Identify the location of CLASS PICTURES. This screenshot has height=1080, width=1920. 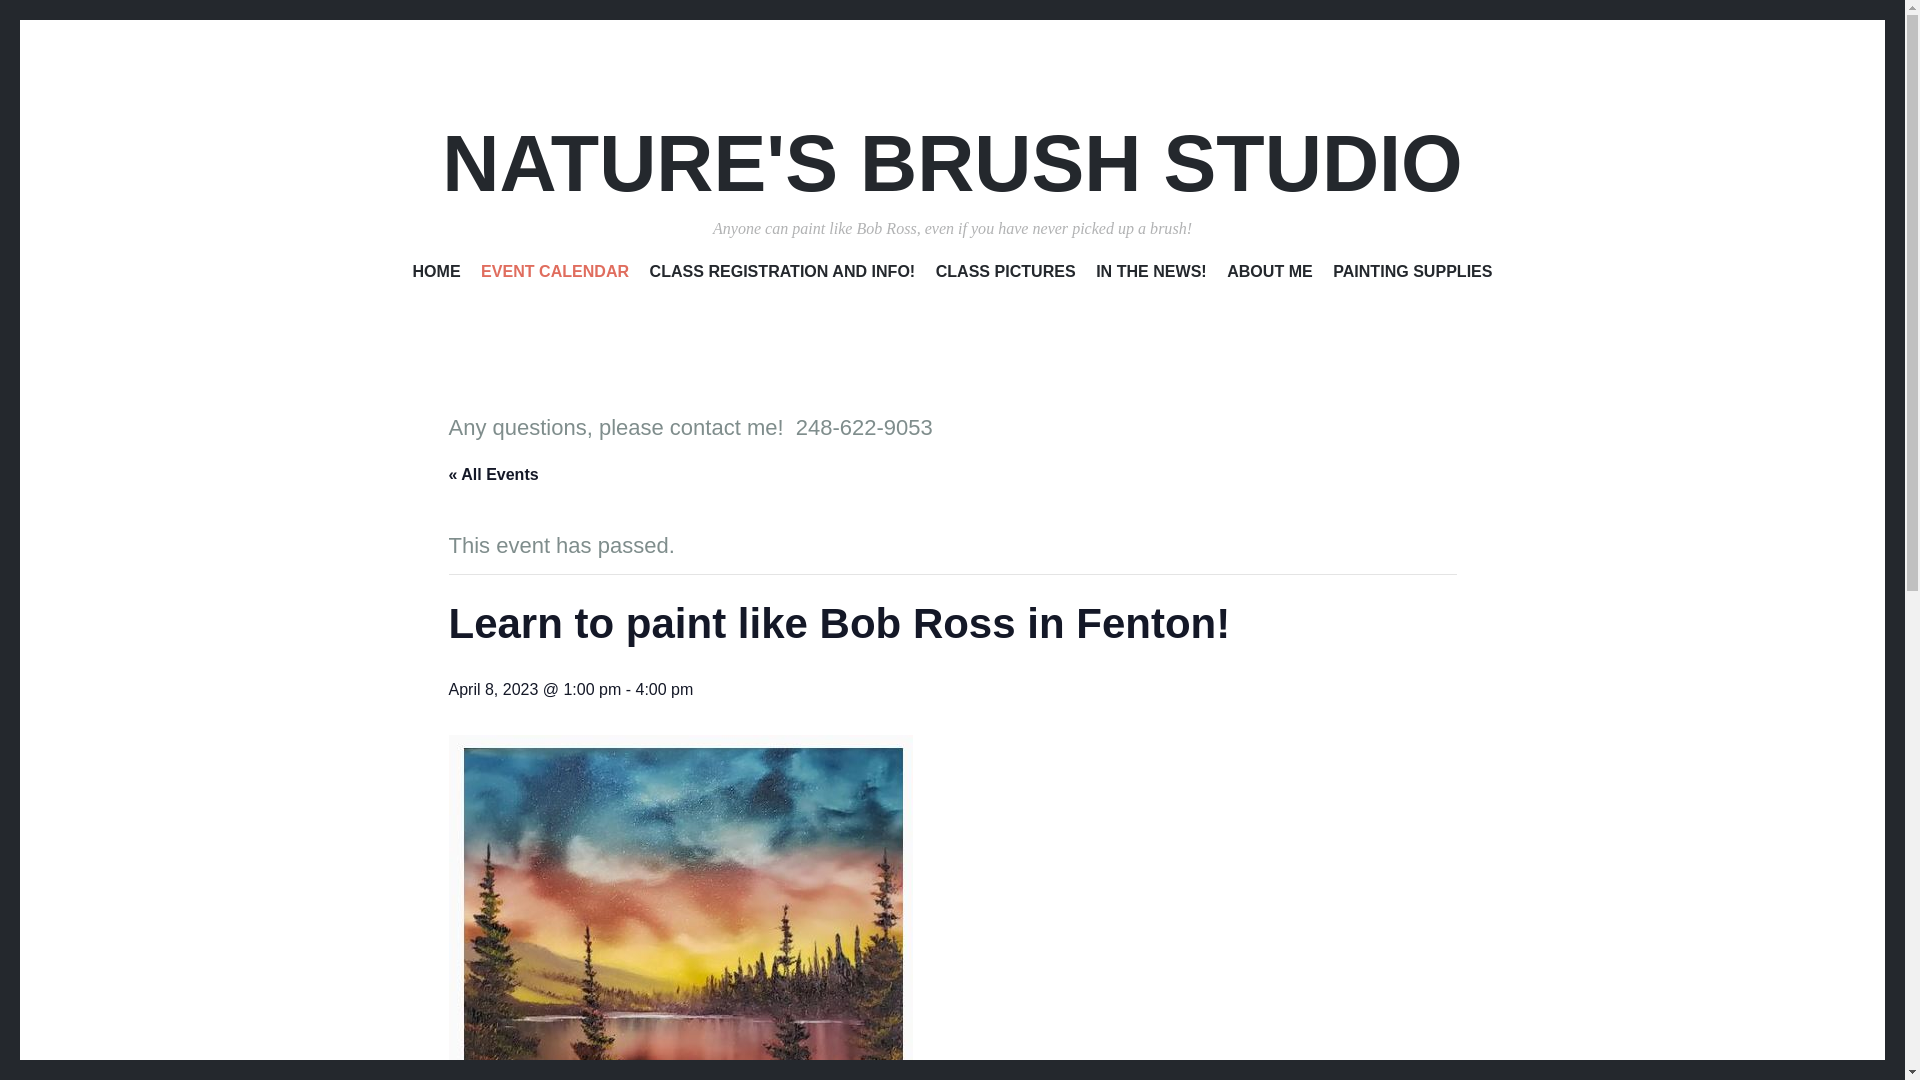
(1006, 275).